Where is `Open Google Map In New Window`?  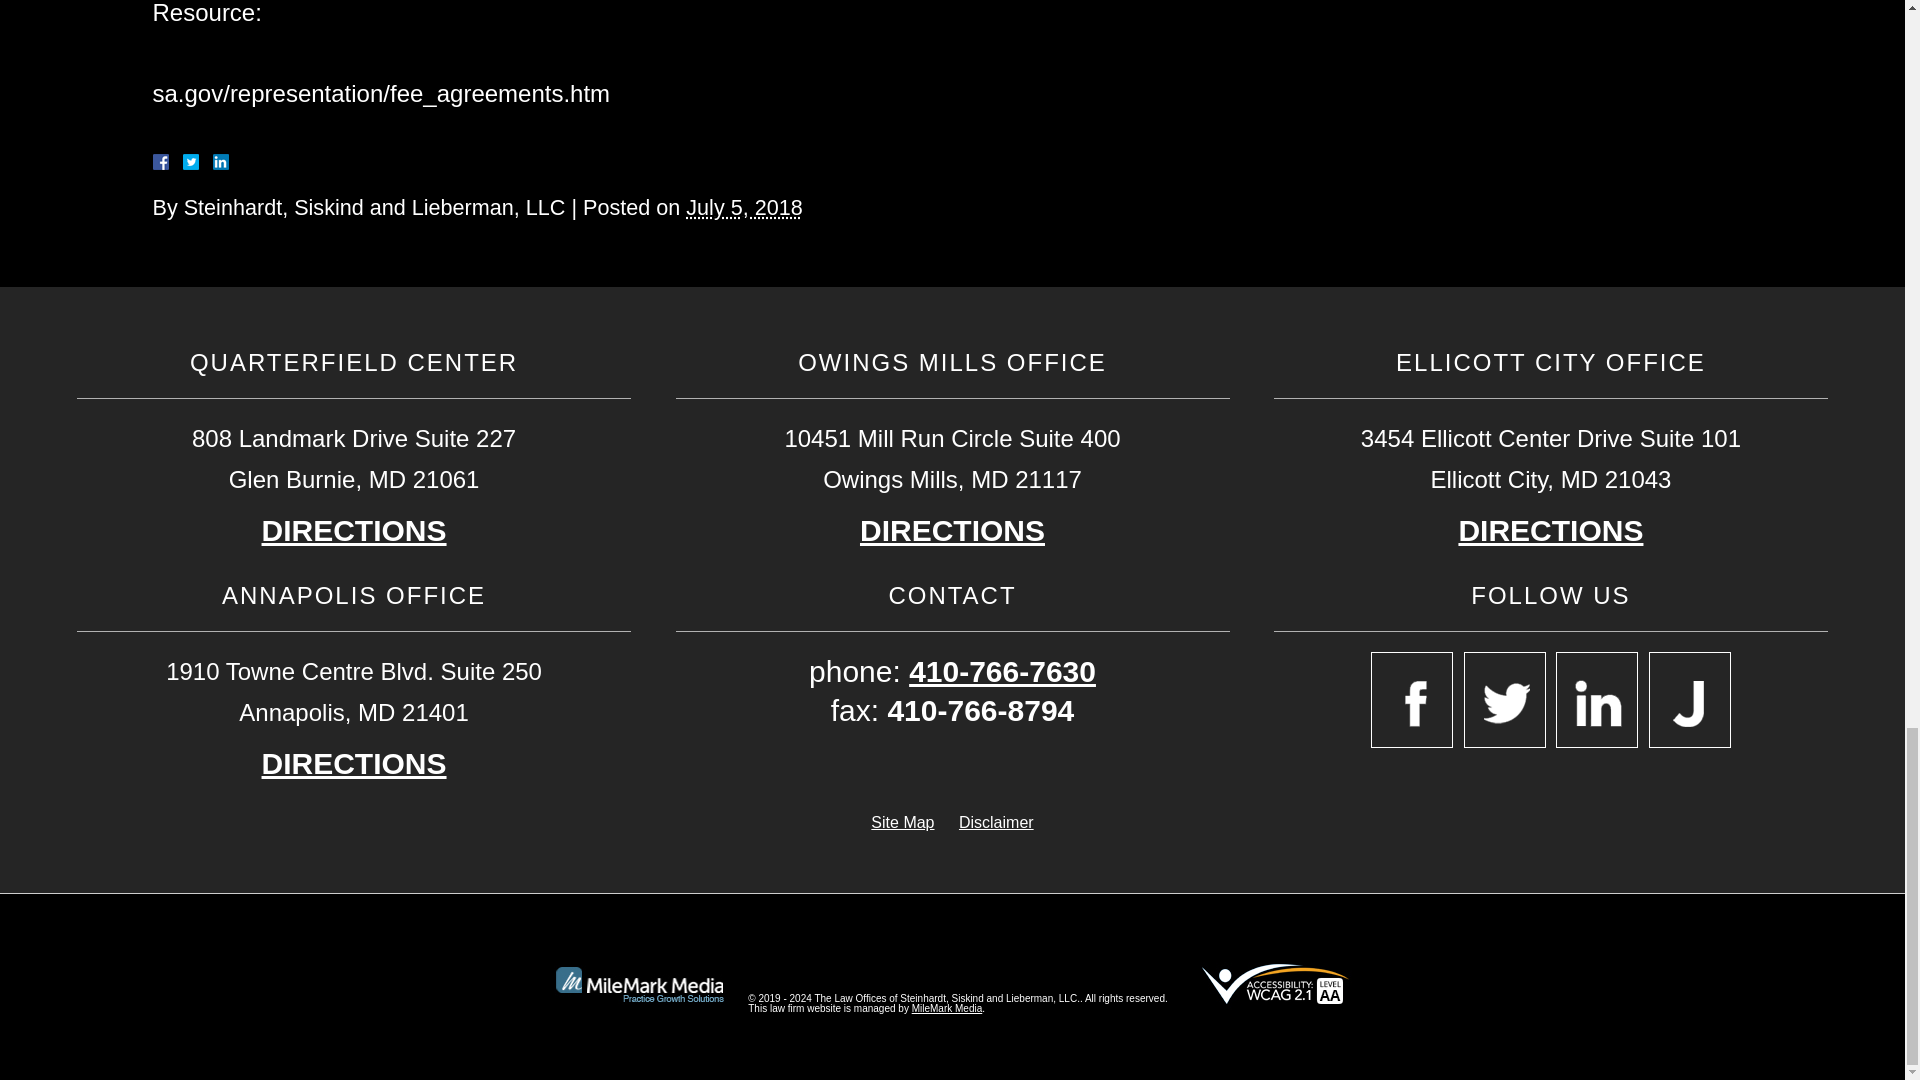
Open Google Map In New Window is located at coordinates (354, 764).